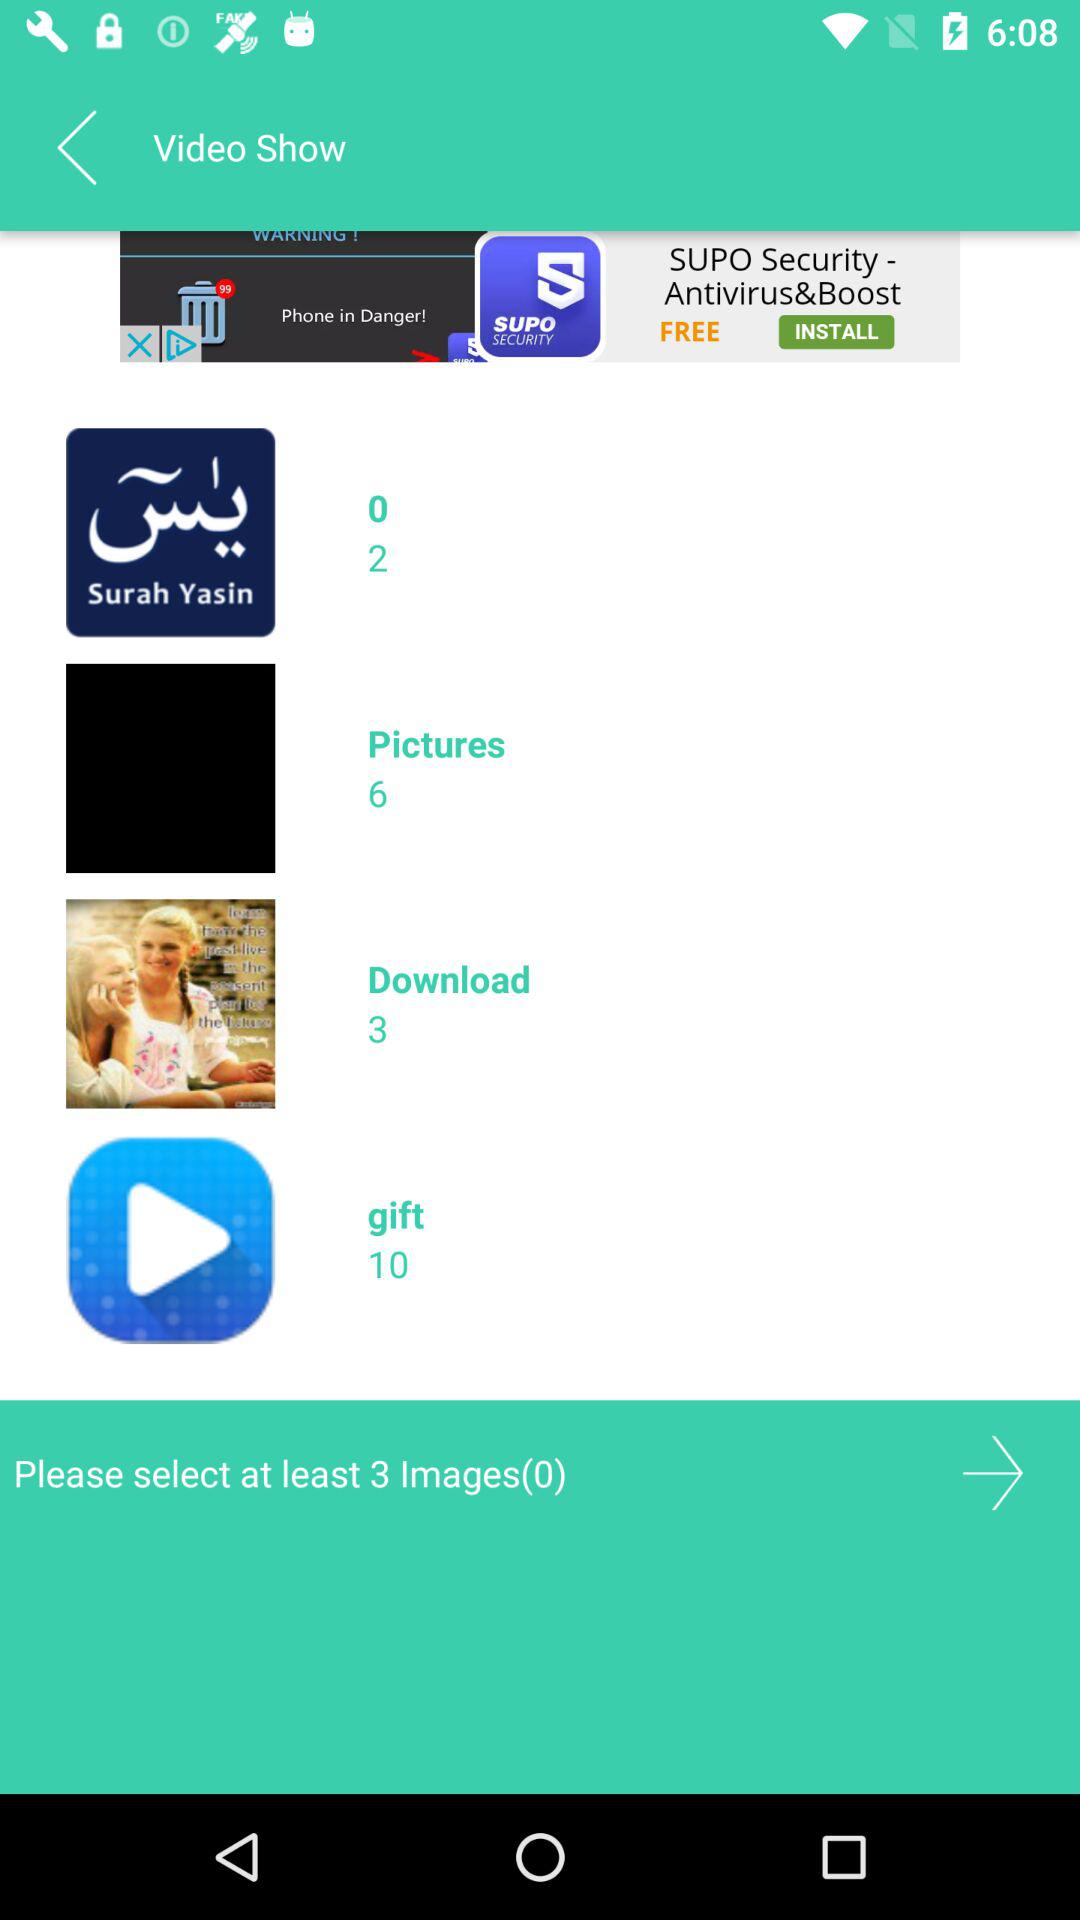 This screenshot has height=1920, width=1080. I want to click on go to back button, so click(992, 1472).